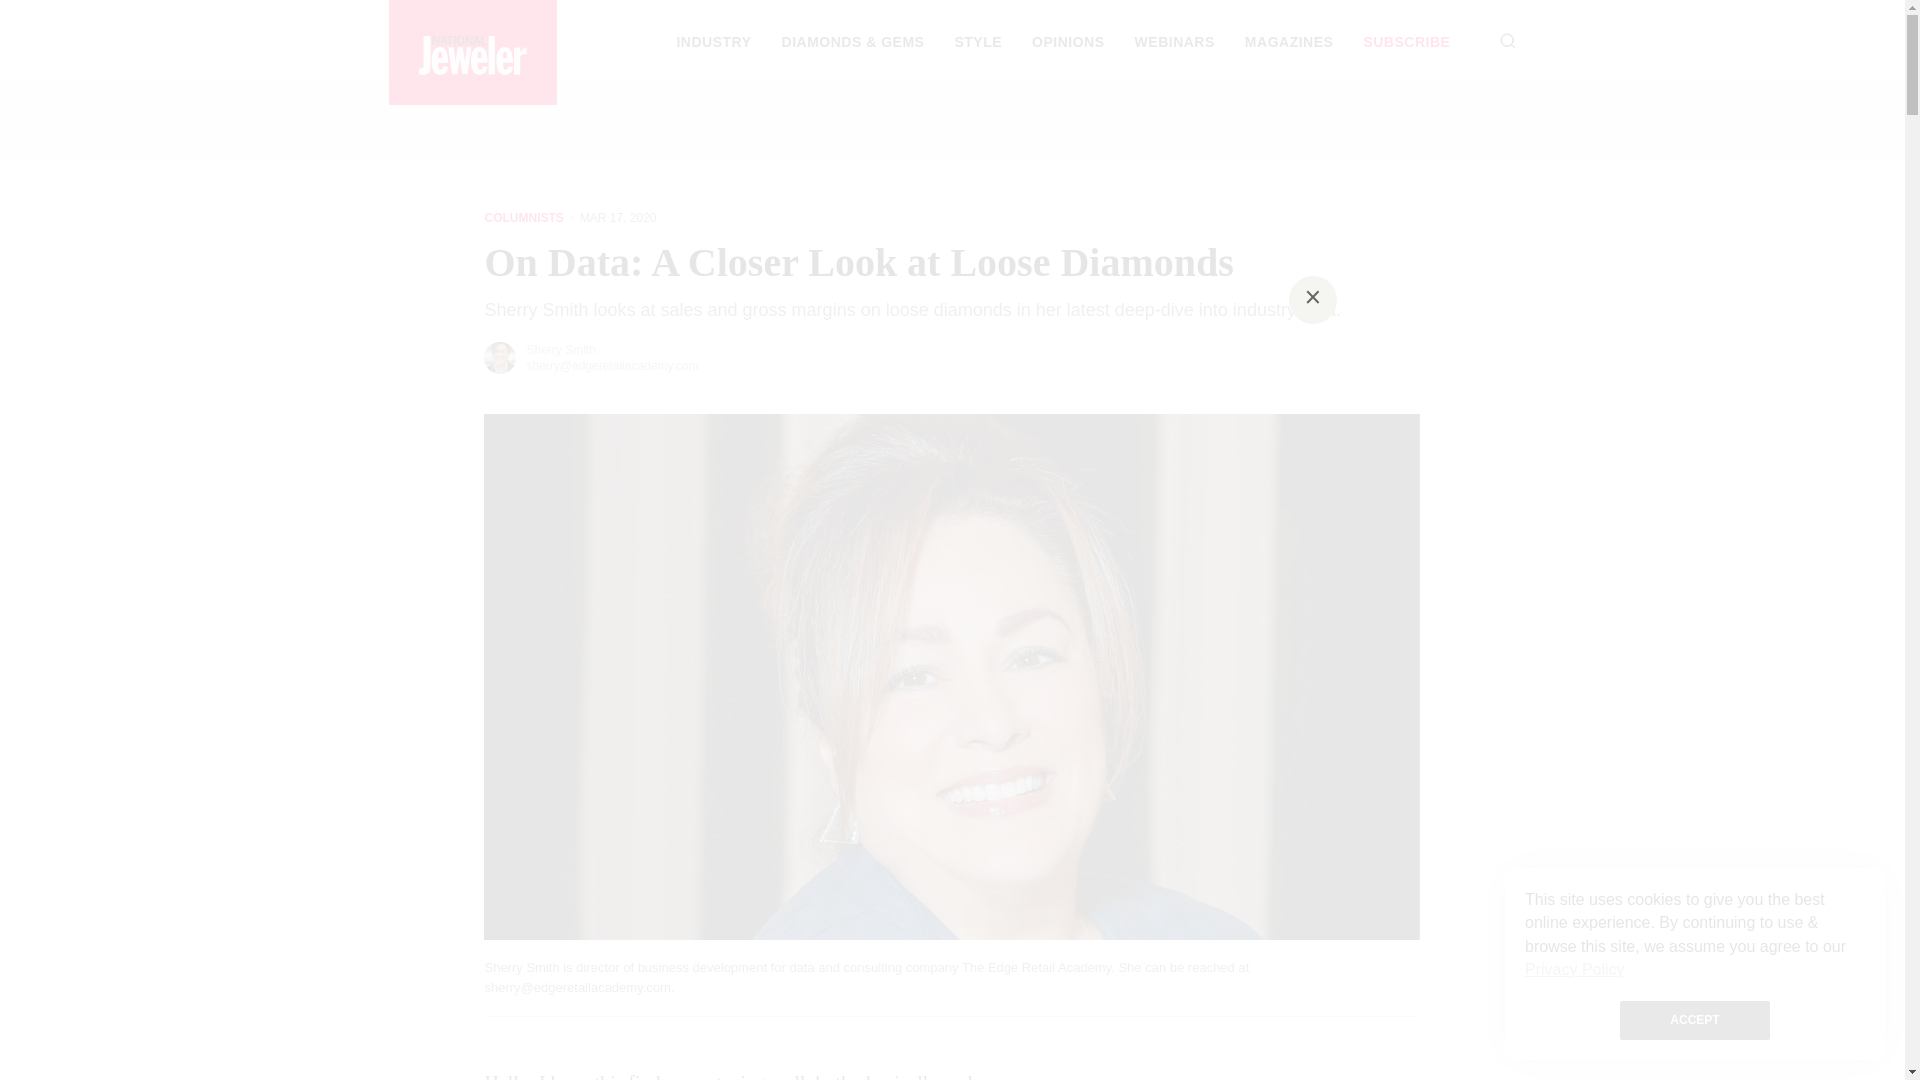 The image size is (1920, 1080). What do you see at coordinates (978, 41) in the screenshot?
I see `STYLE` at bounding box center [978, 41].